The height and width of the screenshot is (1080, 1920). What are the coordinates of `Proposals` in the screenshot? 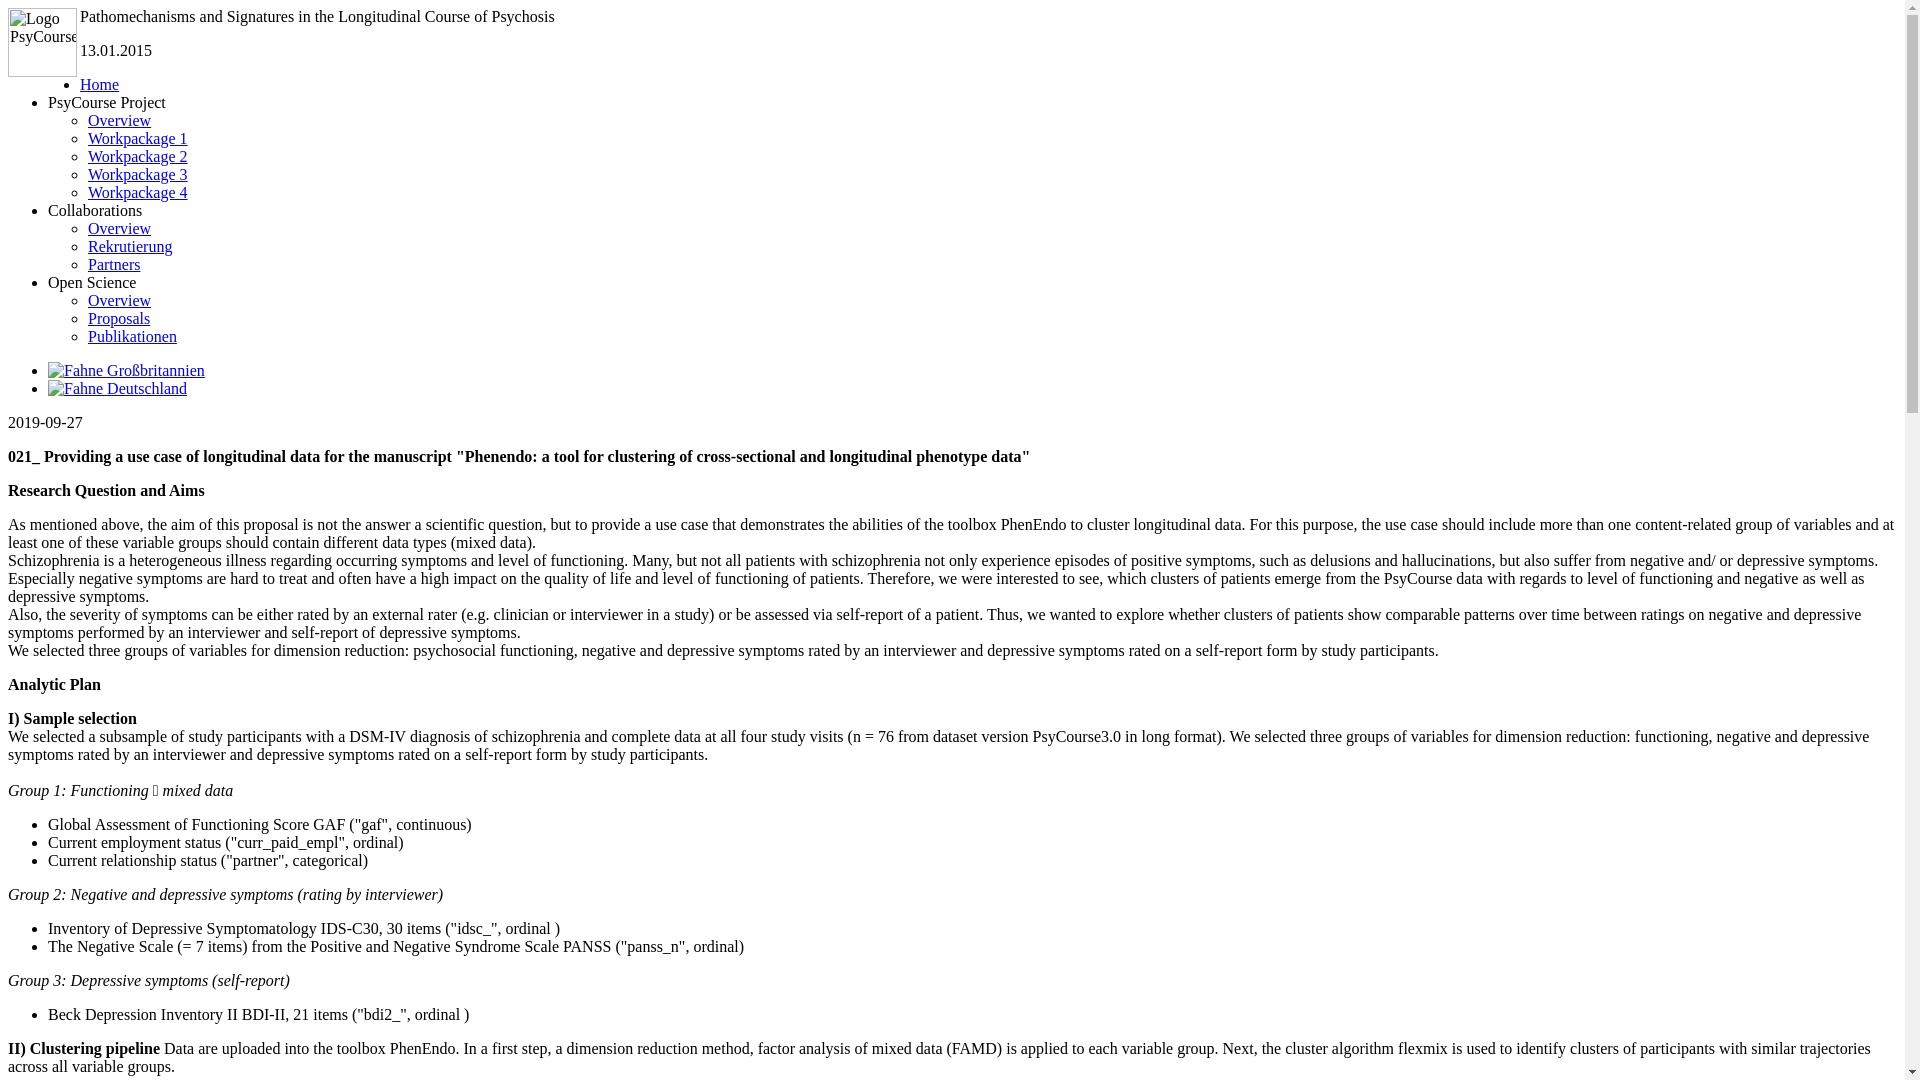 It's located at (118, 318).